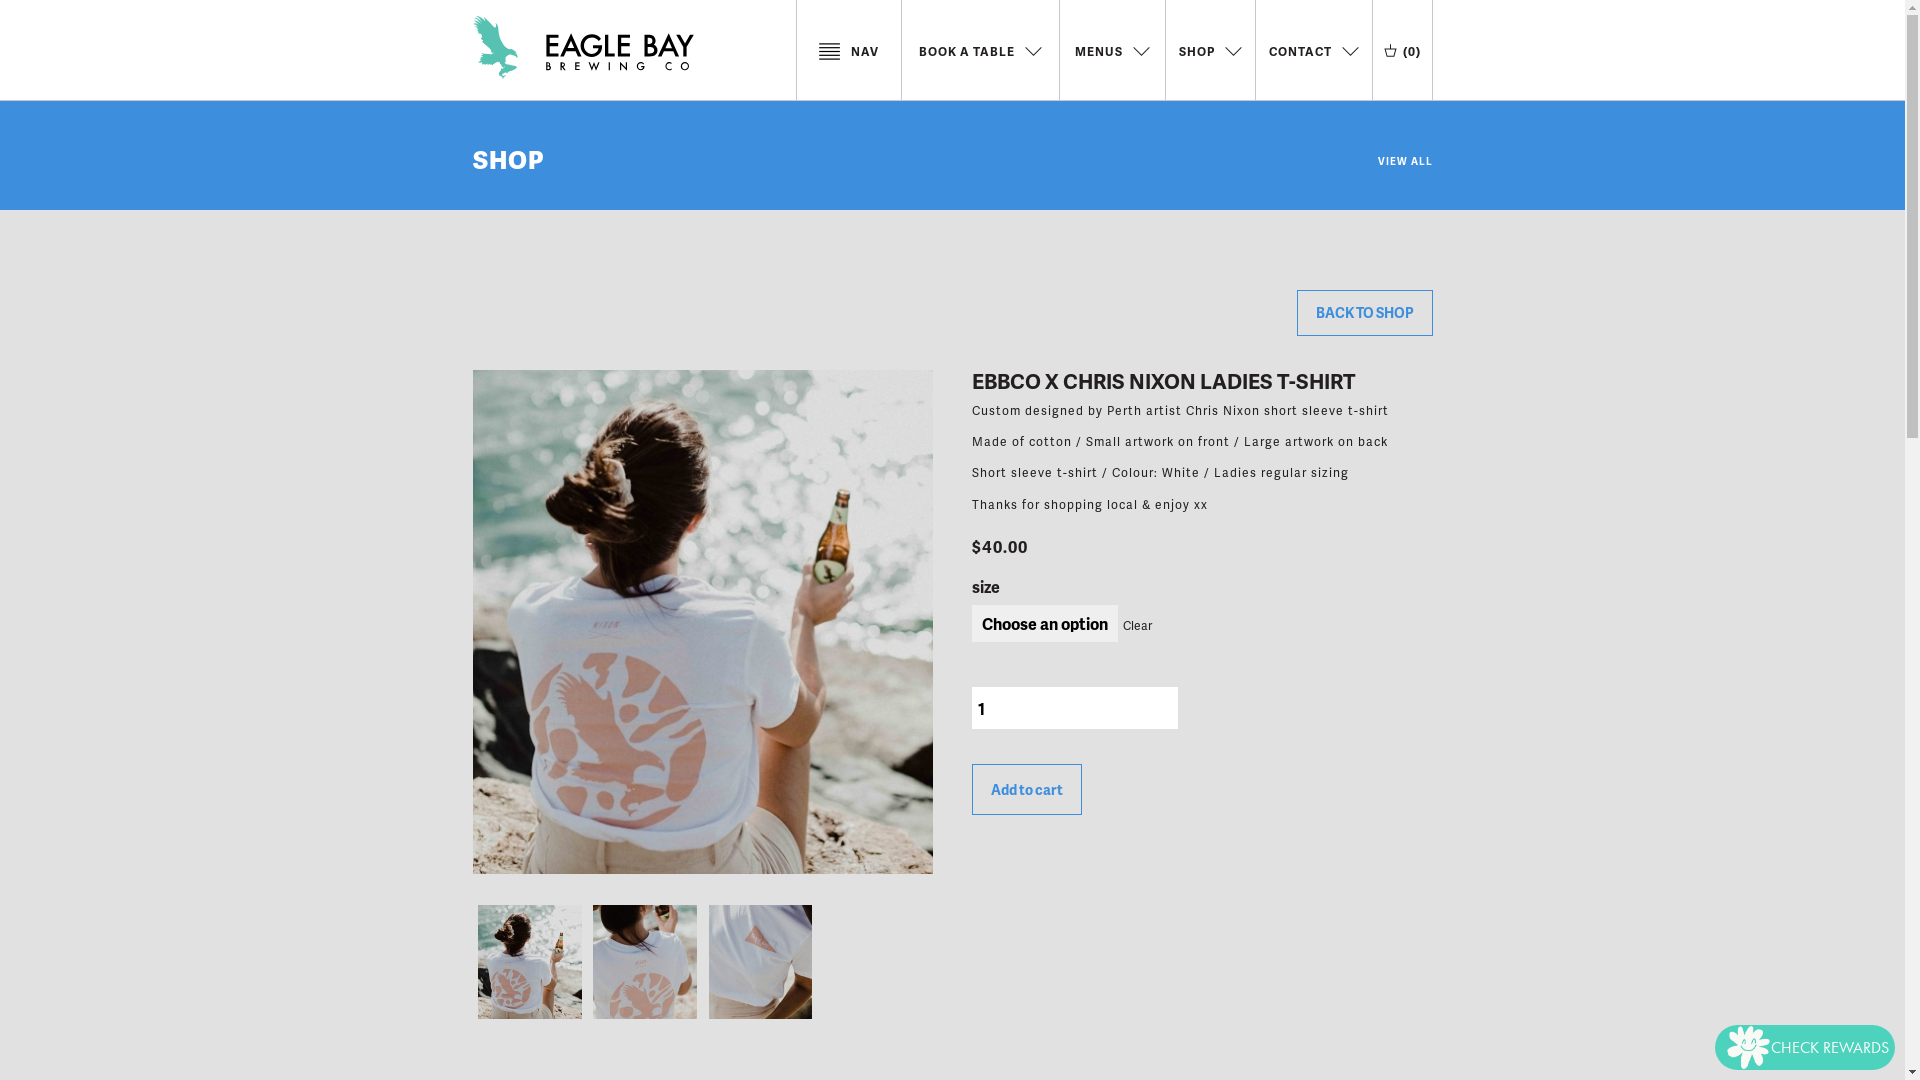  I want to click on CONTACT, so click(1313, 51).